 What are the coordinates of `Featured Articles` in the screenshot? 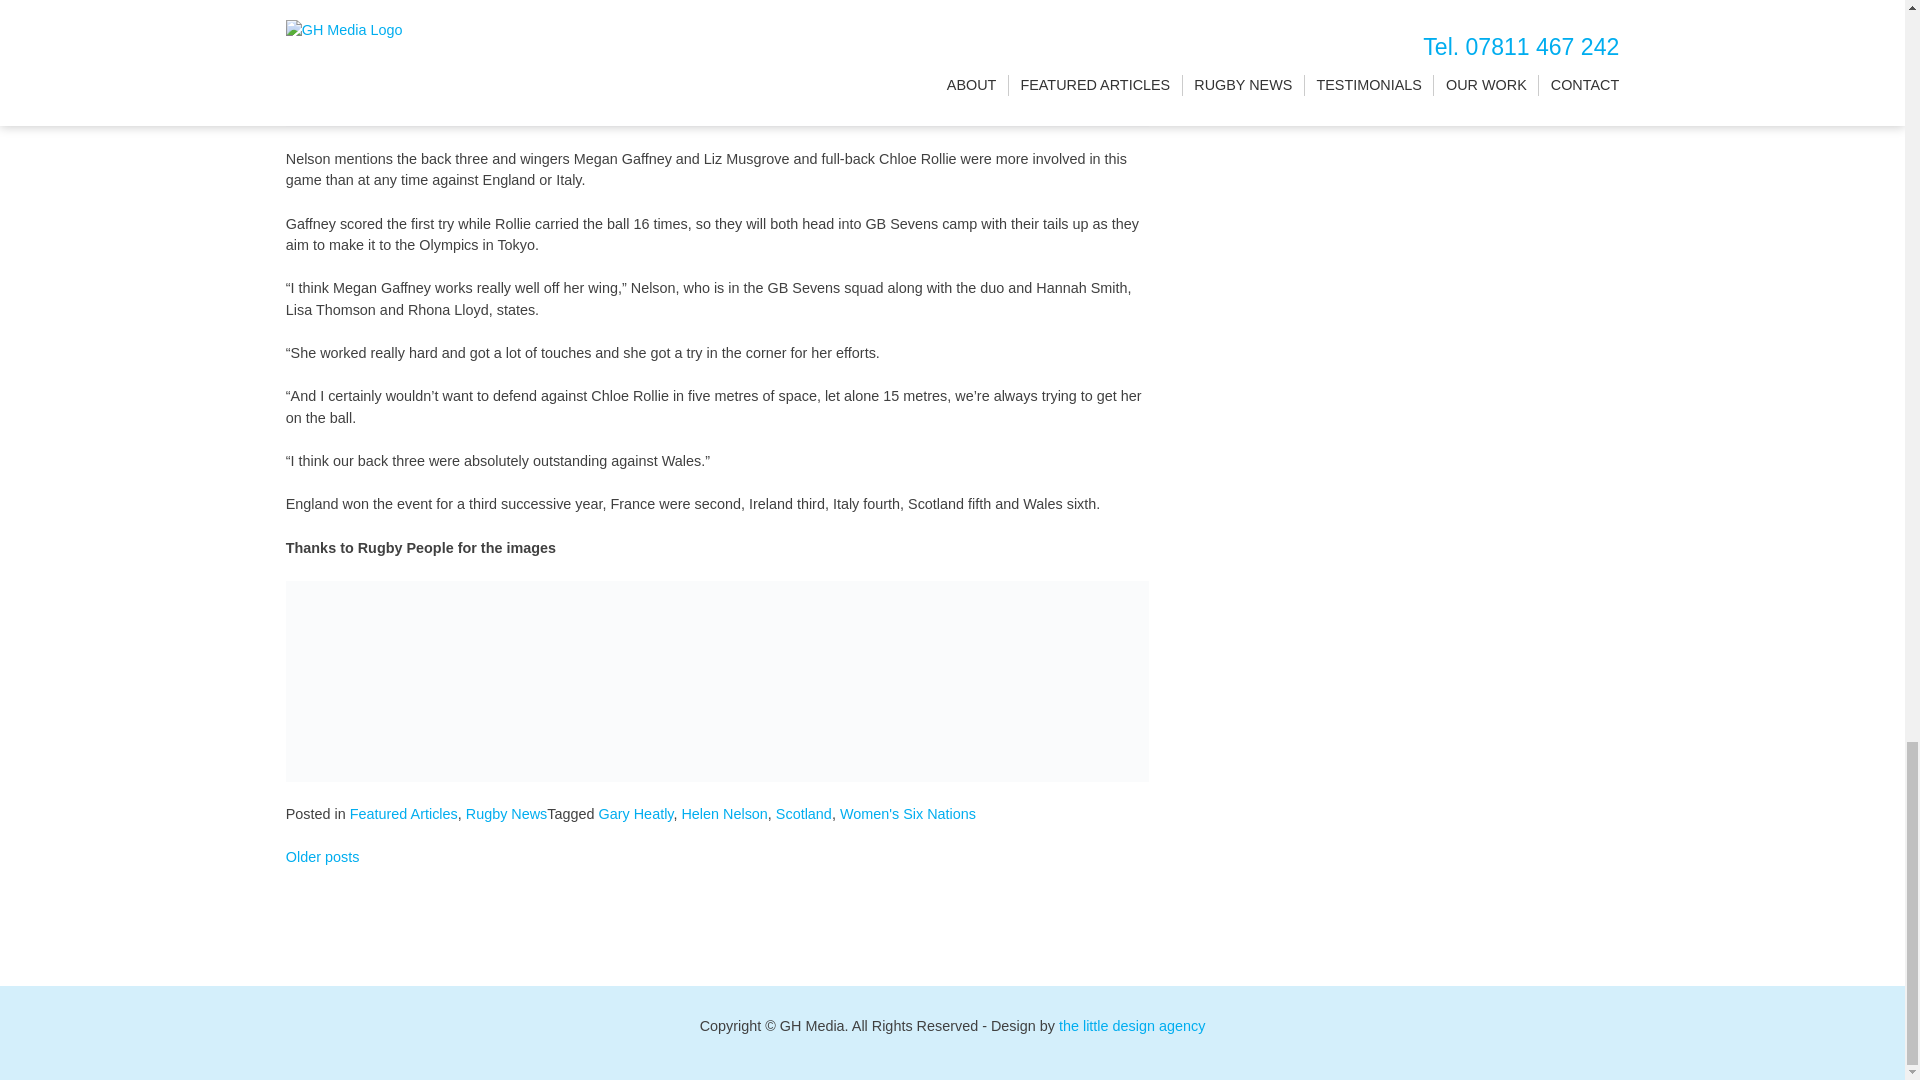 It's located at (404, 813).